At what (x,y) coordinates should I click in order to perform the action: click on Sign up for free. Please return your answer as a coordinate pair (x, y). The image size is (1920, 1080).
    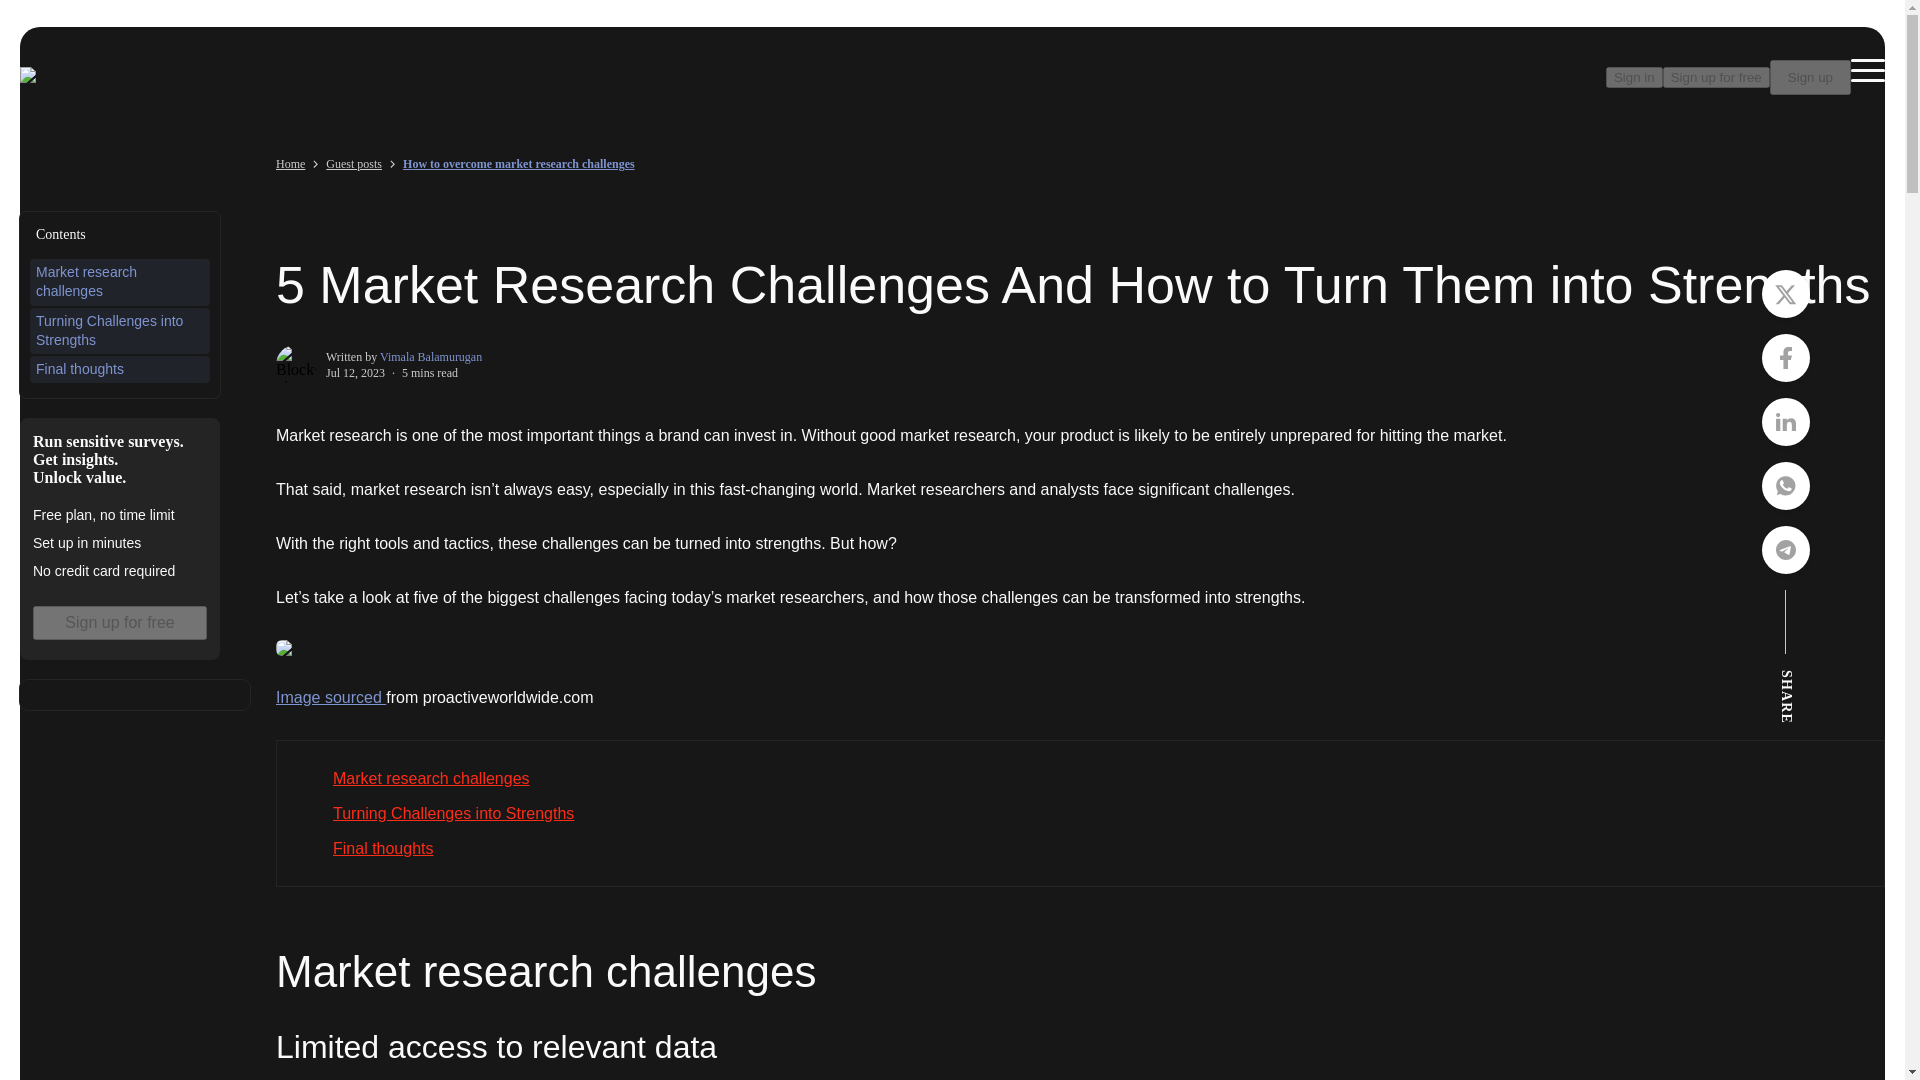
    Looking at the image, I should click on (1716, 76).